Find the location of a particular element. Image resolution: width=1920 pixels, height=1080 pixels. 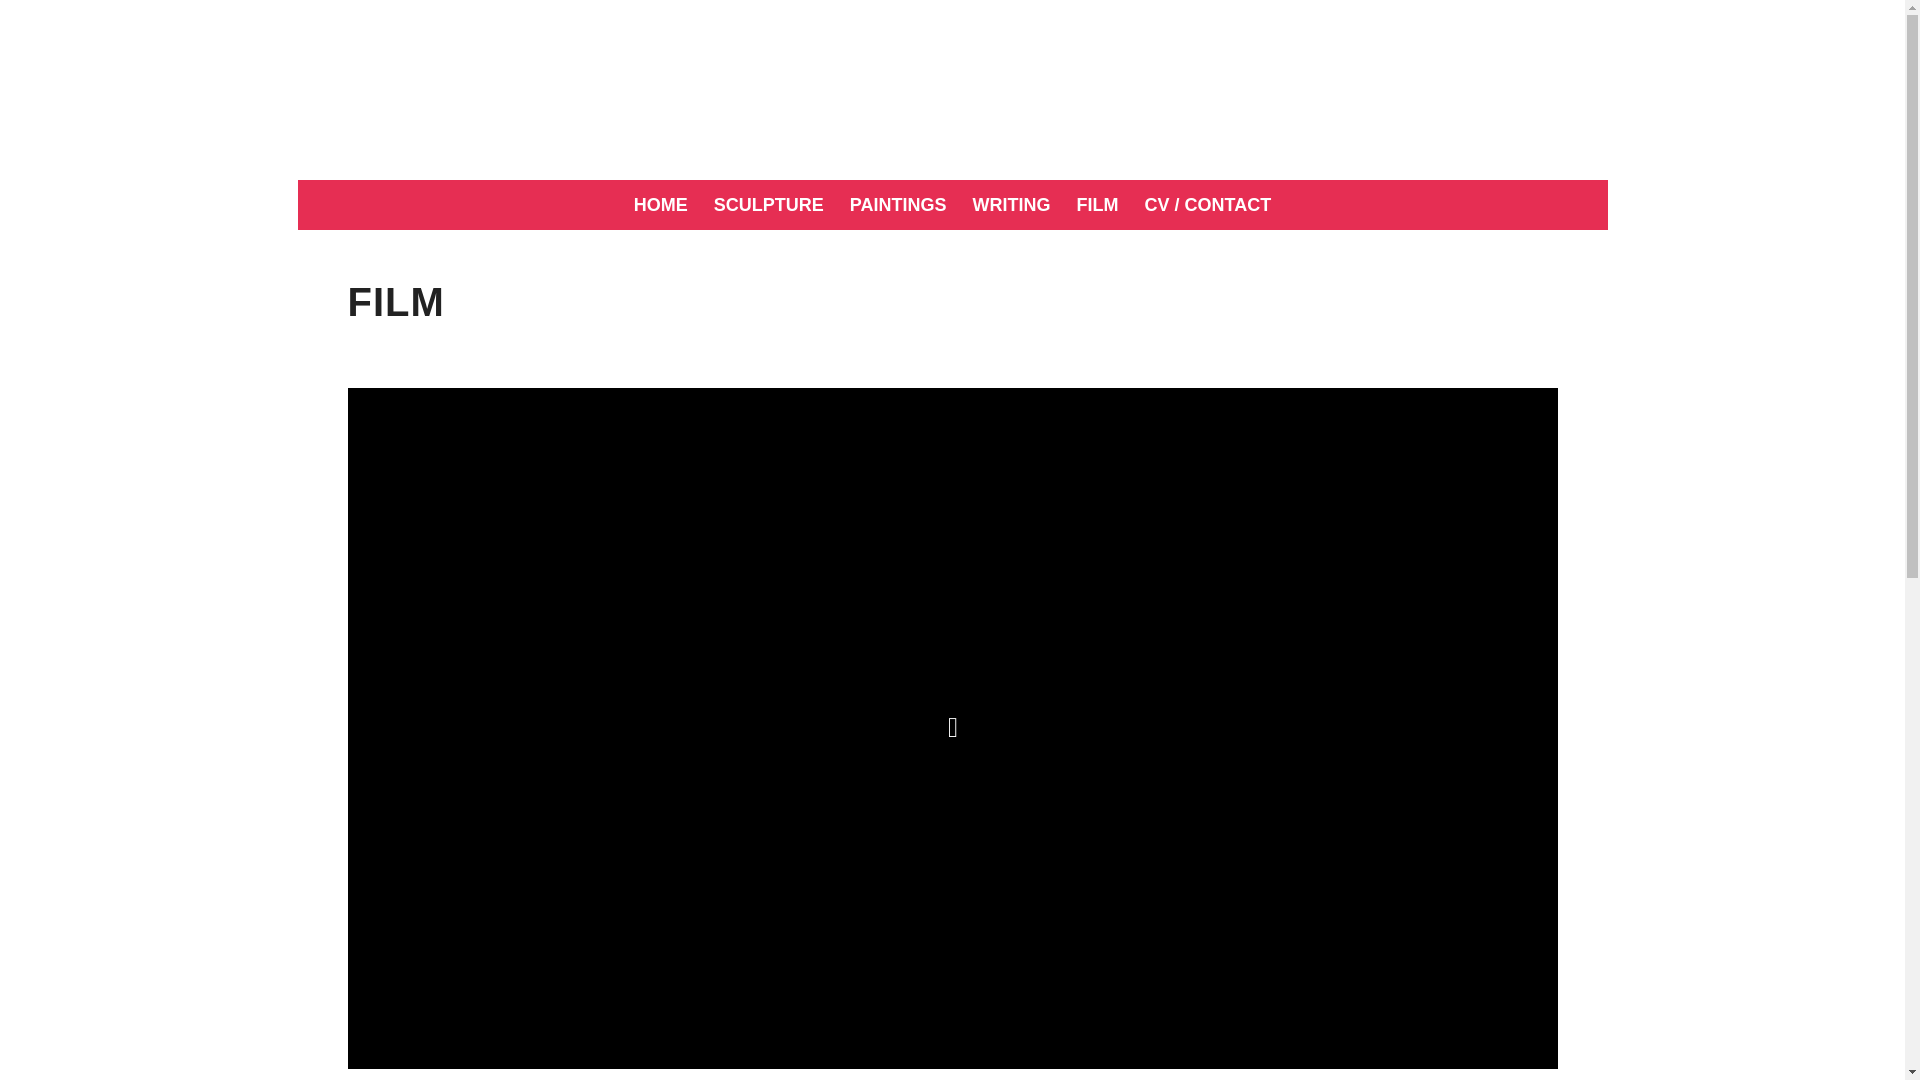

HOME is located at coordinates (660, 205).